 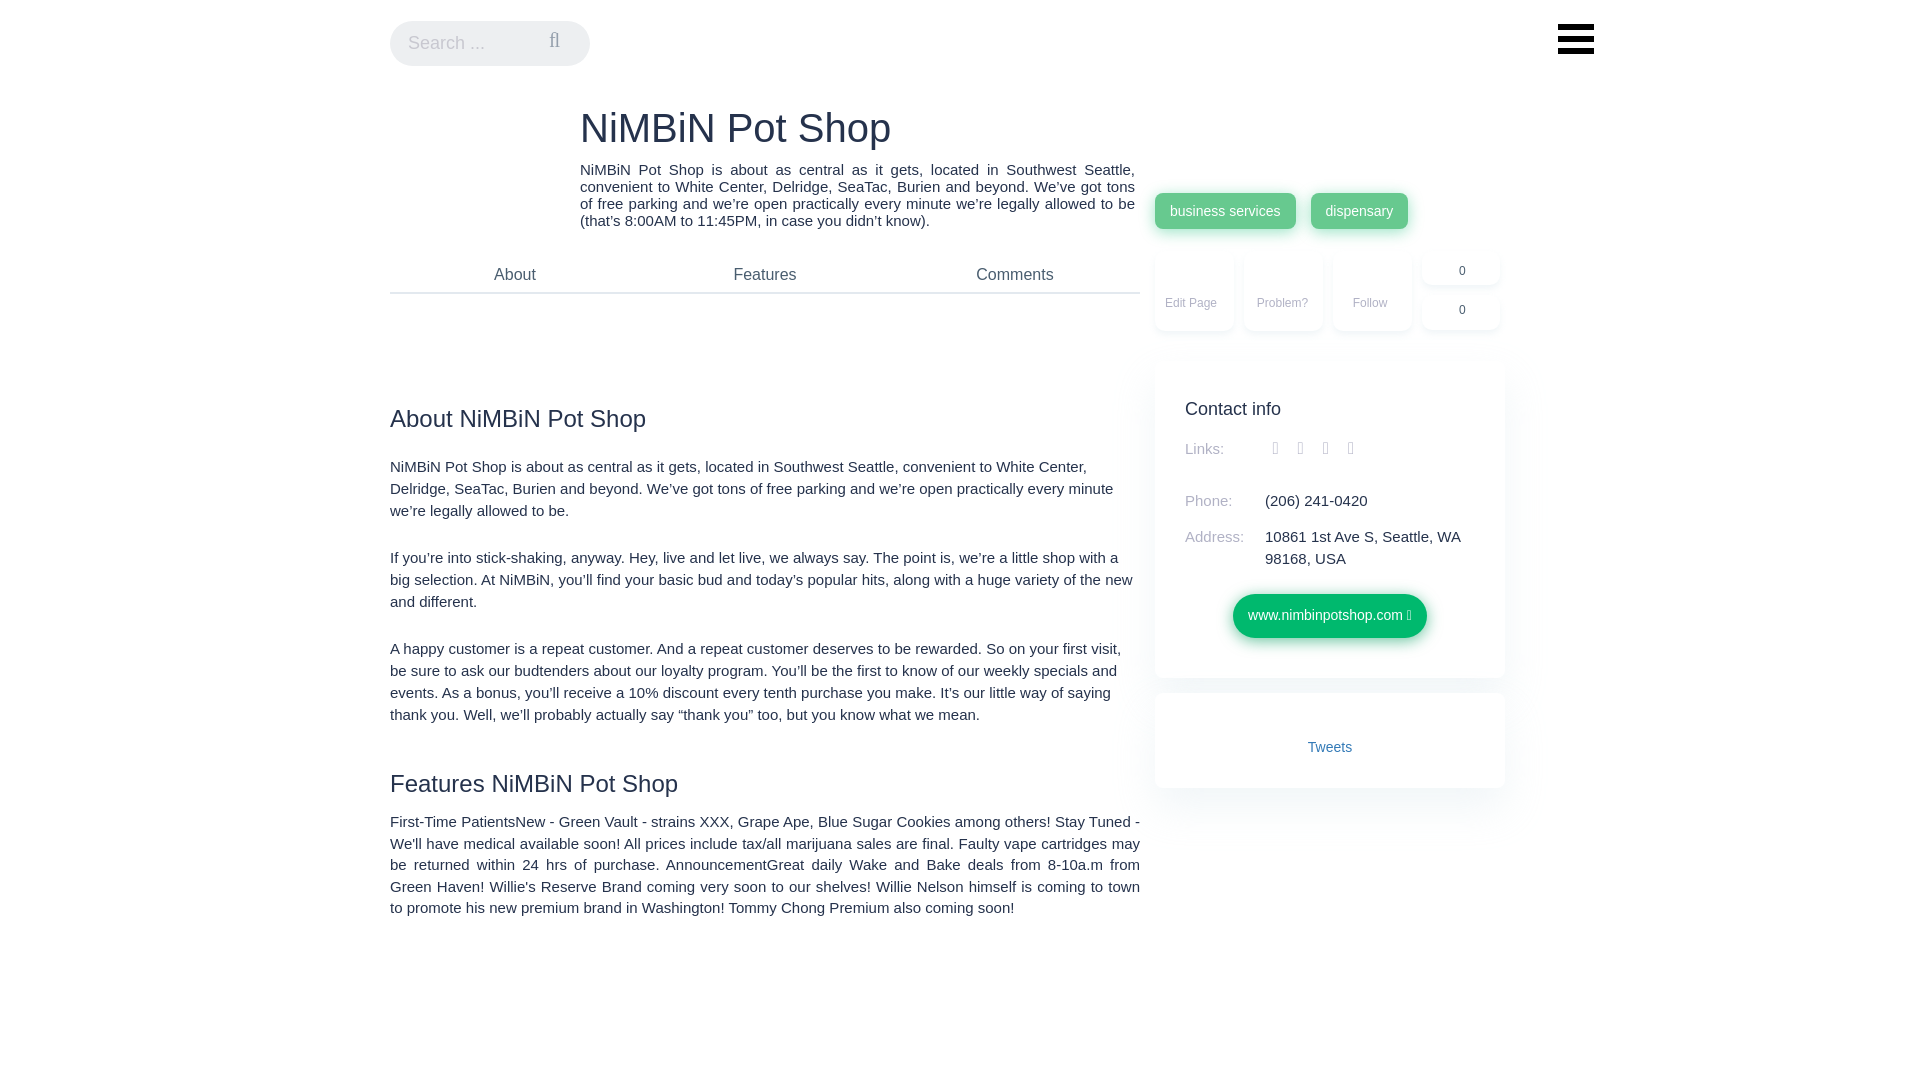 What do you see at coordinates (1014, 274) in the screenshot?
I see `Comments` at bounding box center [1014, 274].